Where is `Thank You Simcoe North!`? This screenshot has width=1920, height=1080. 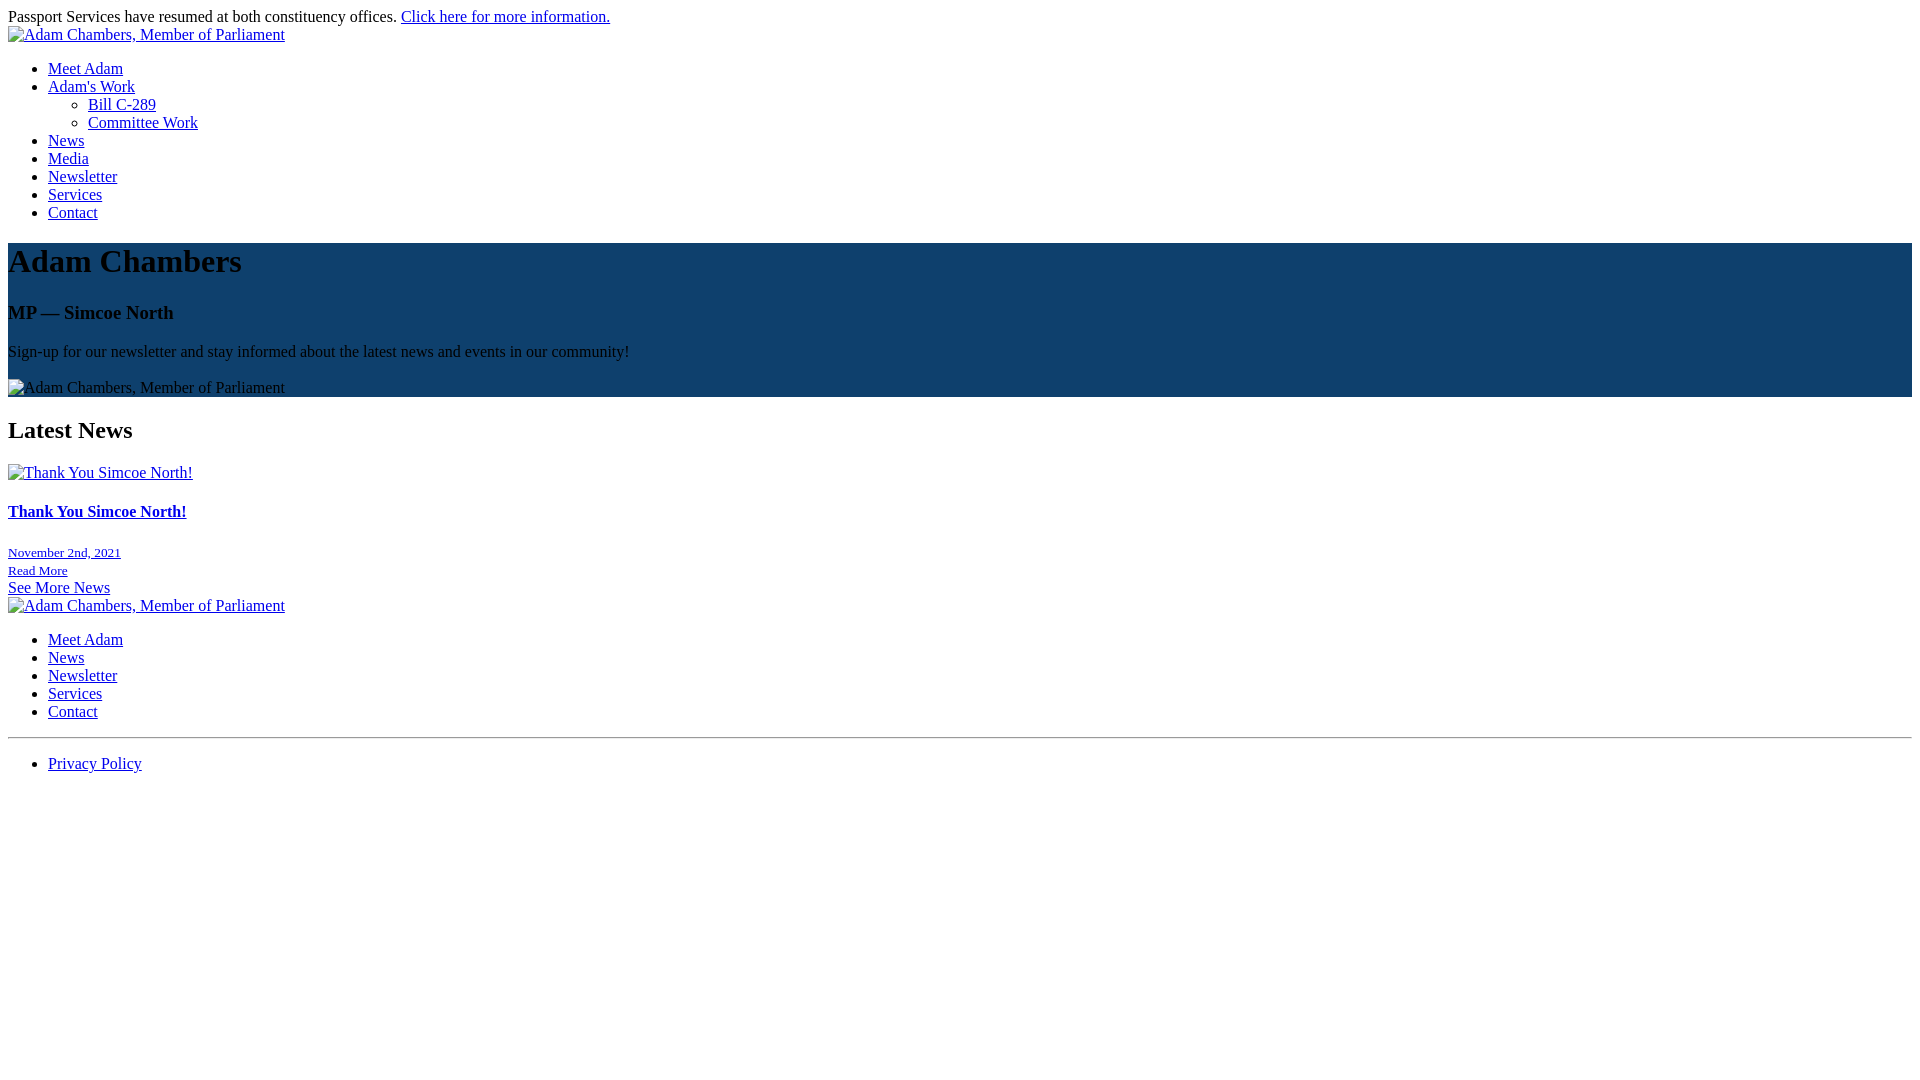 Thank You Simcoe North! is located at coordinates (960, 512).